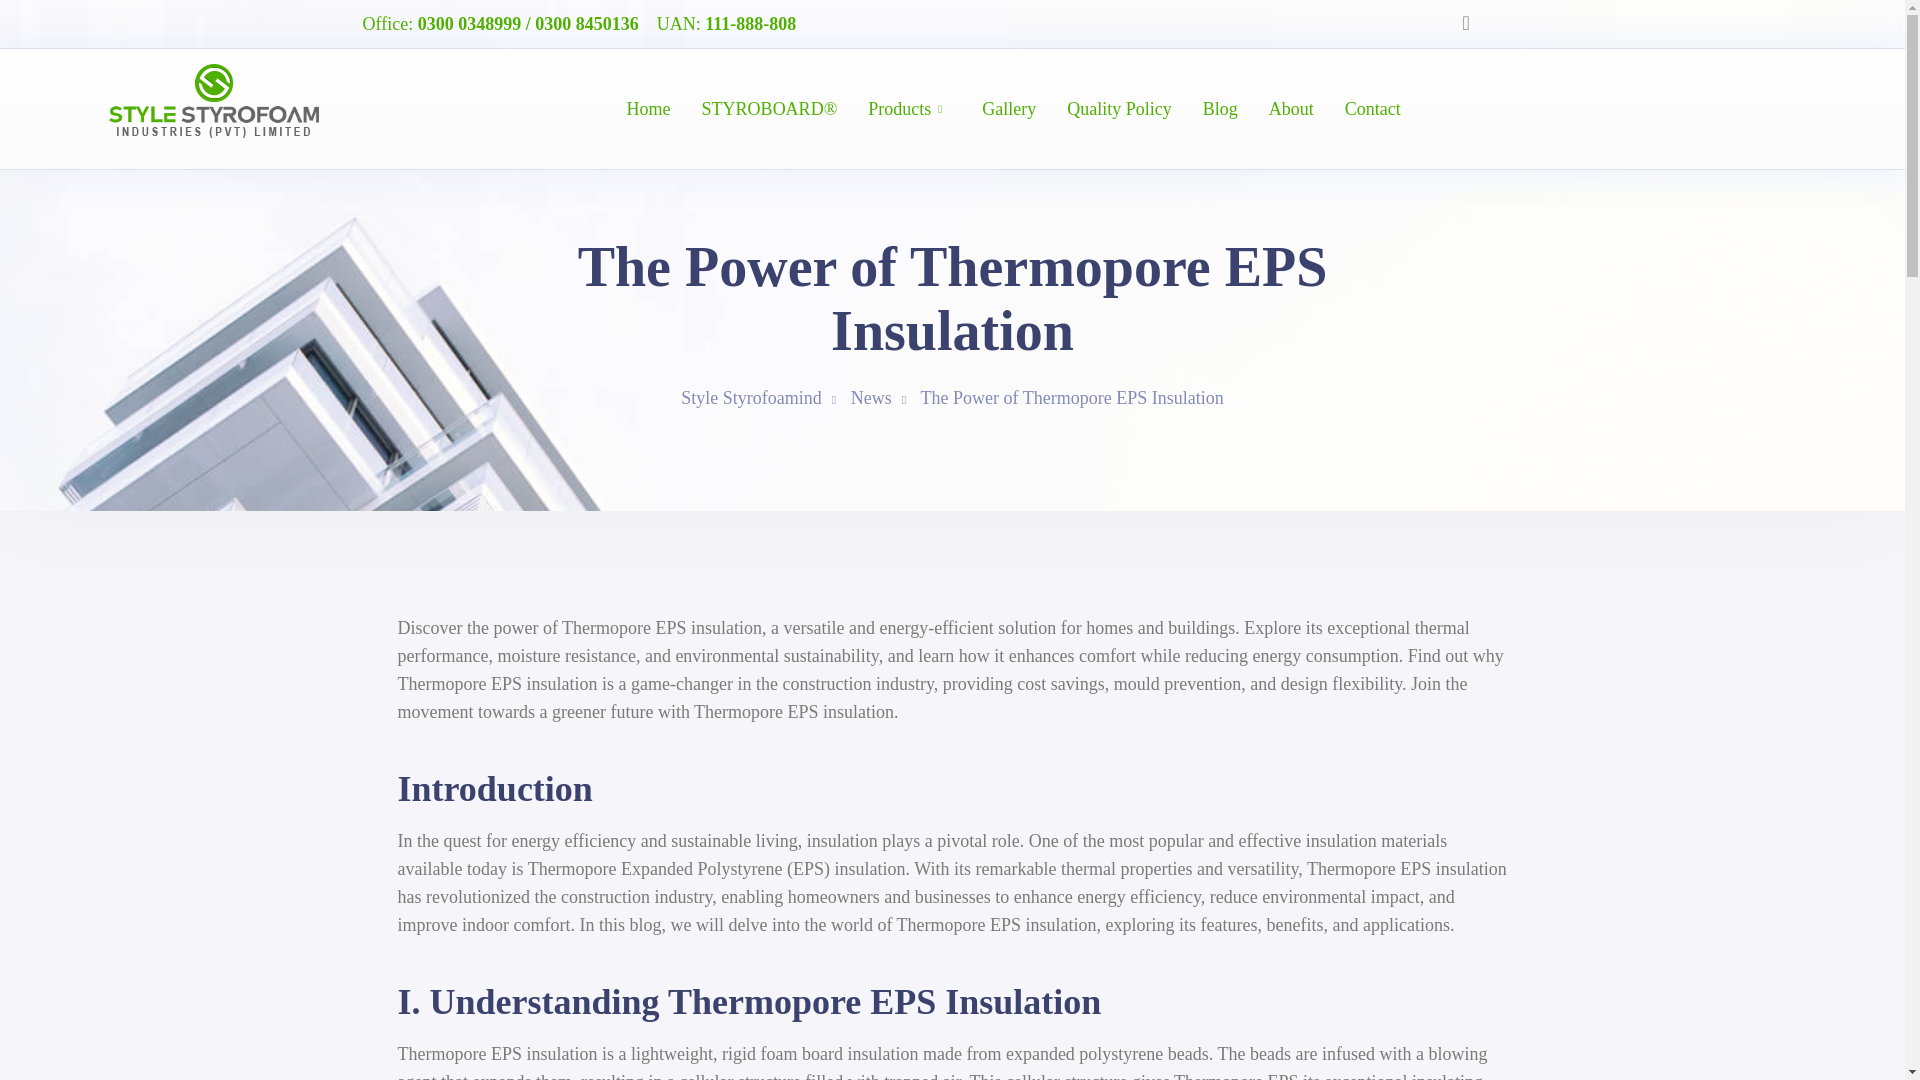  Describe the element at coordinates (751, 398) in the screenshot. I see `Style Styrofoamind` at that location.